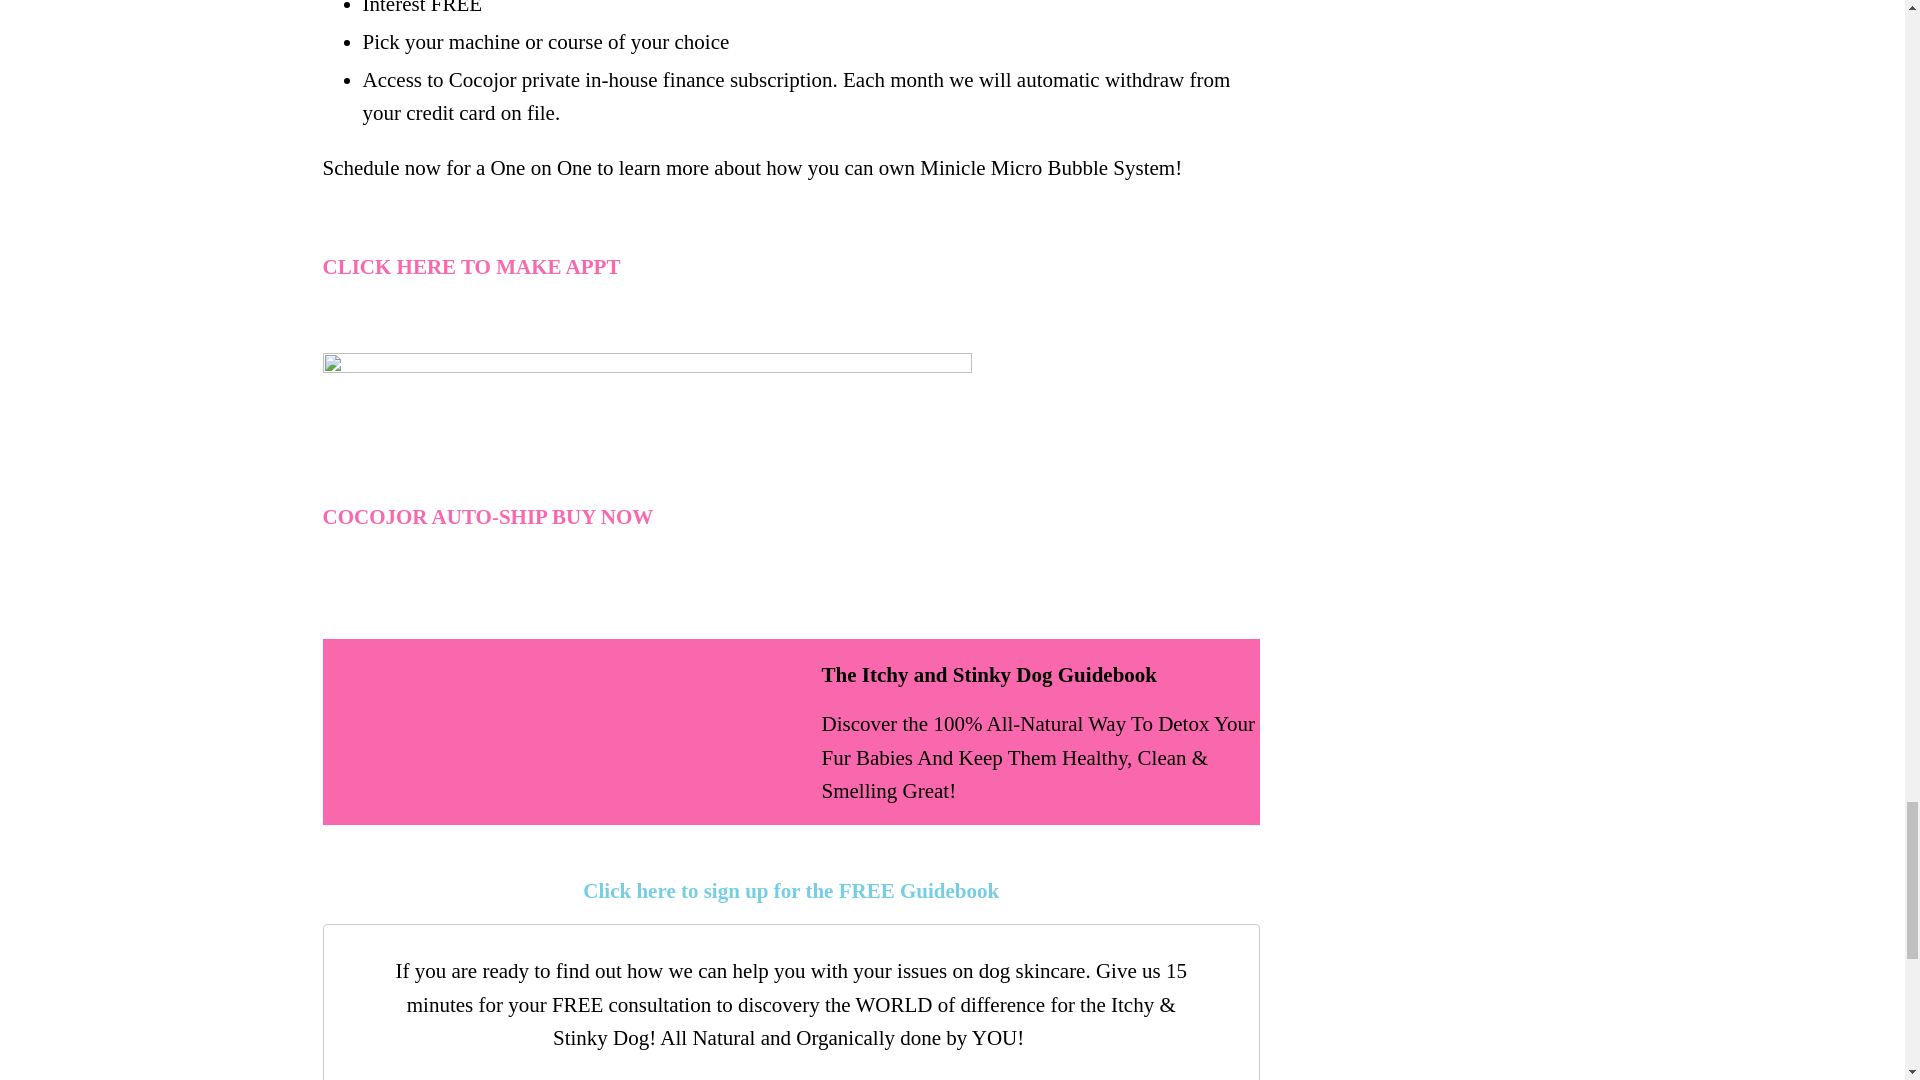 The height and width of the screenshot is (1080, 1920). I want to click on CLICK HERE TO MAKE APPT, so click(471, 266).